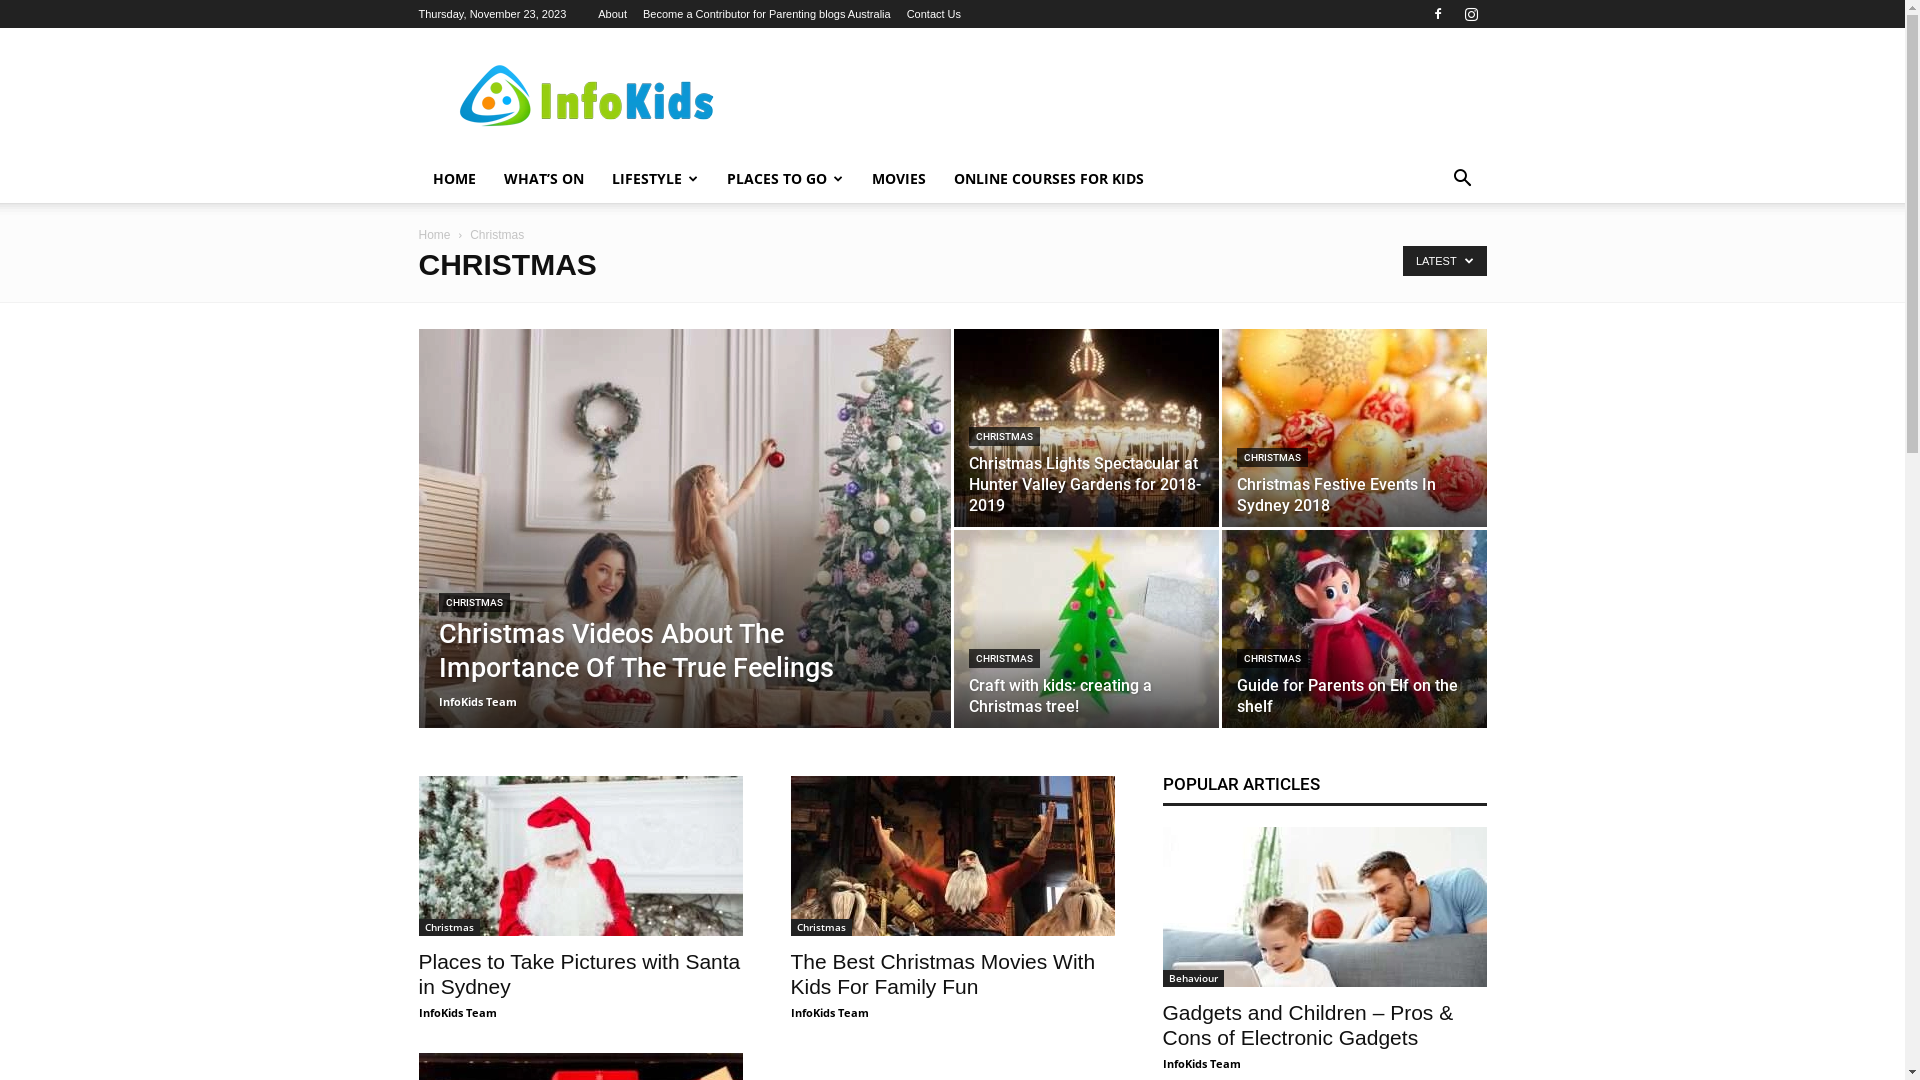  I want to click on PLACES TO GO, so click(784, 179).